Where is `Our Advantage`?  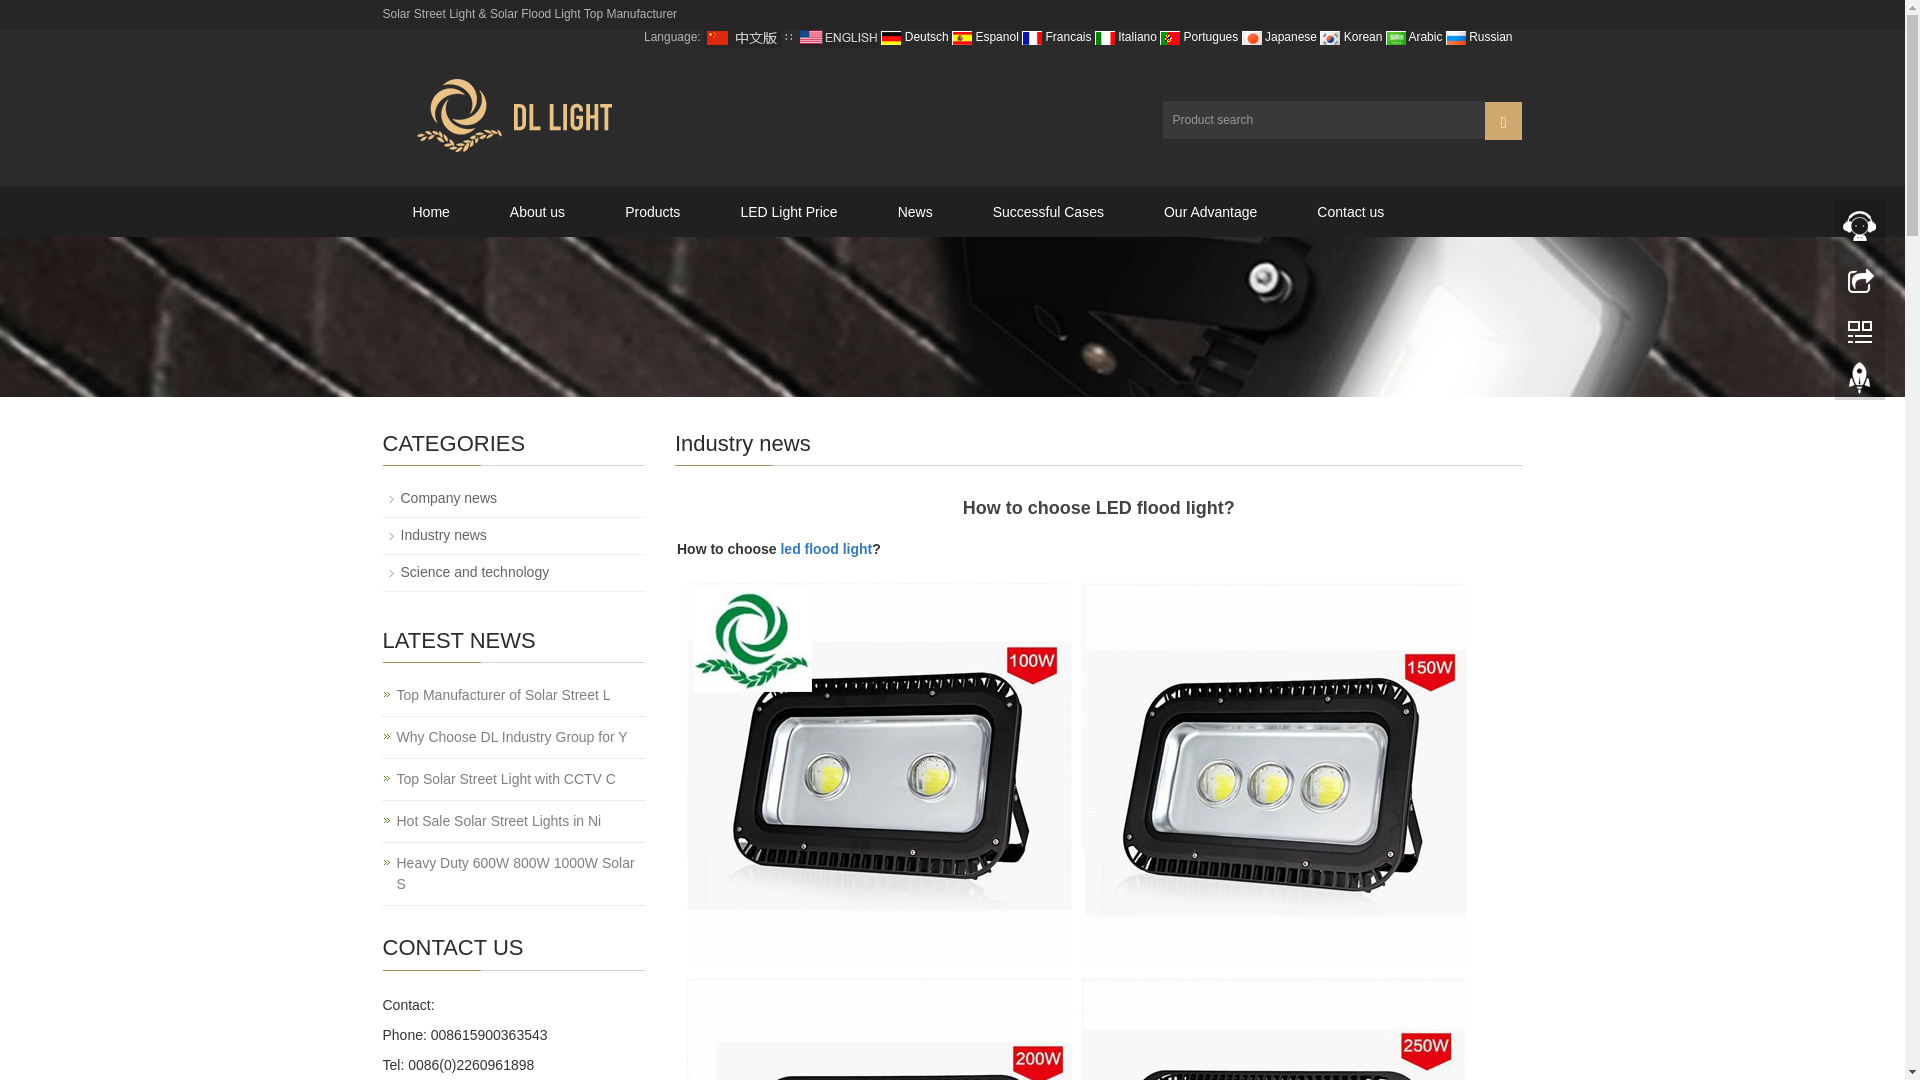 Our Advantage is located at coordinates (1210, 211).